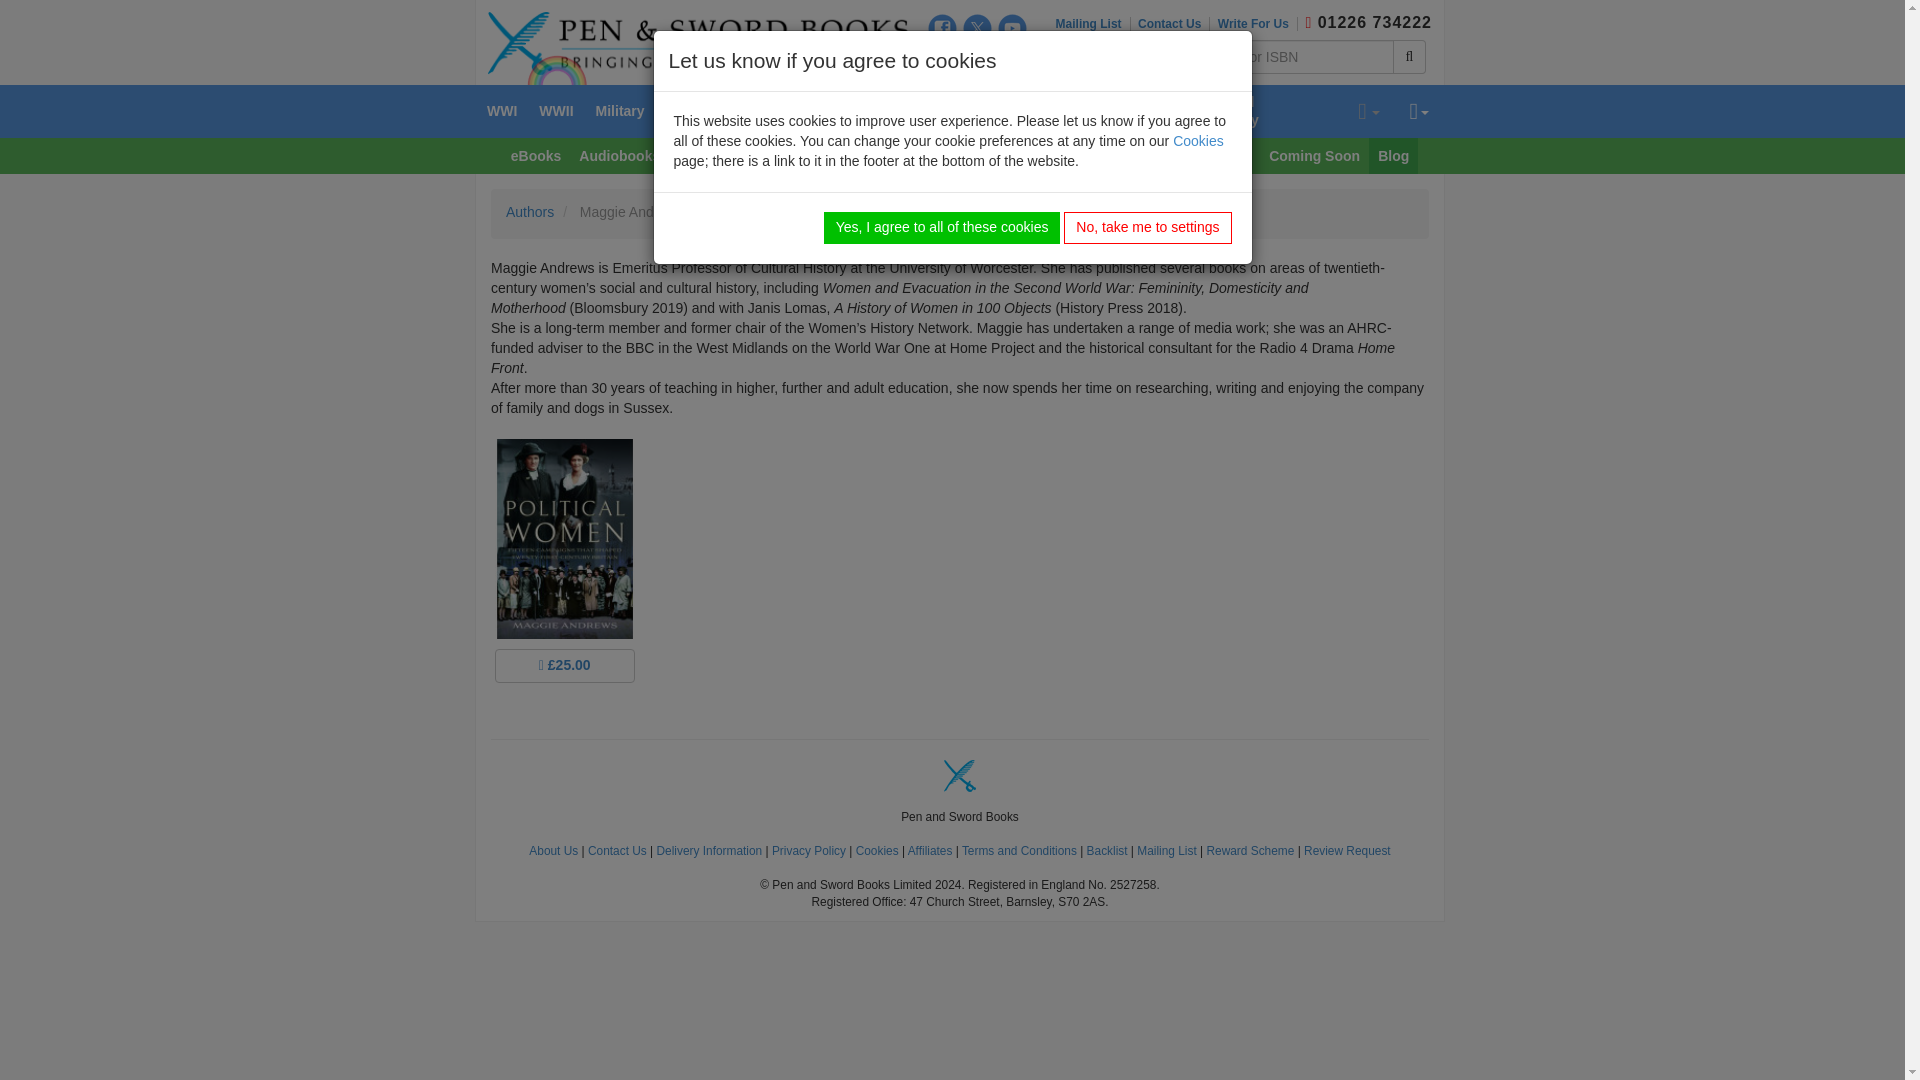 Image resolution: width=1920 pixels, height=1080 pixels. What do you see at coordinates (1093, 24) in the screenshot?
I see `Mailing List` at bounding box center [1093, 24].